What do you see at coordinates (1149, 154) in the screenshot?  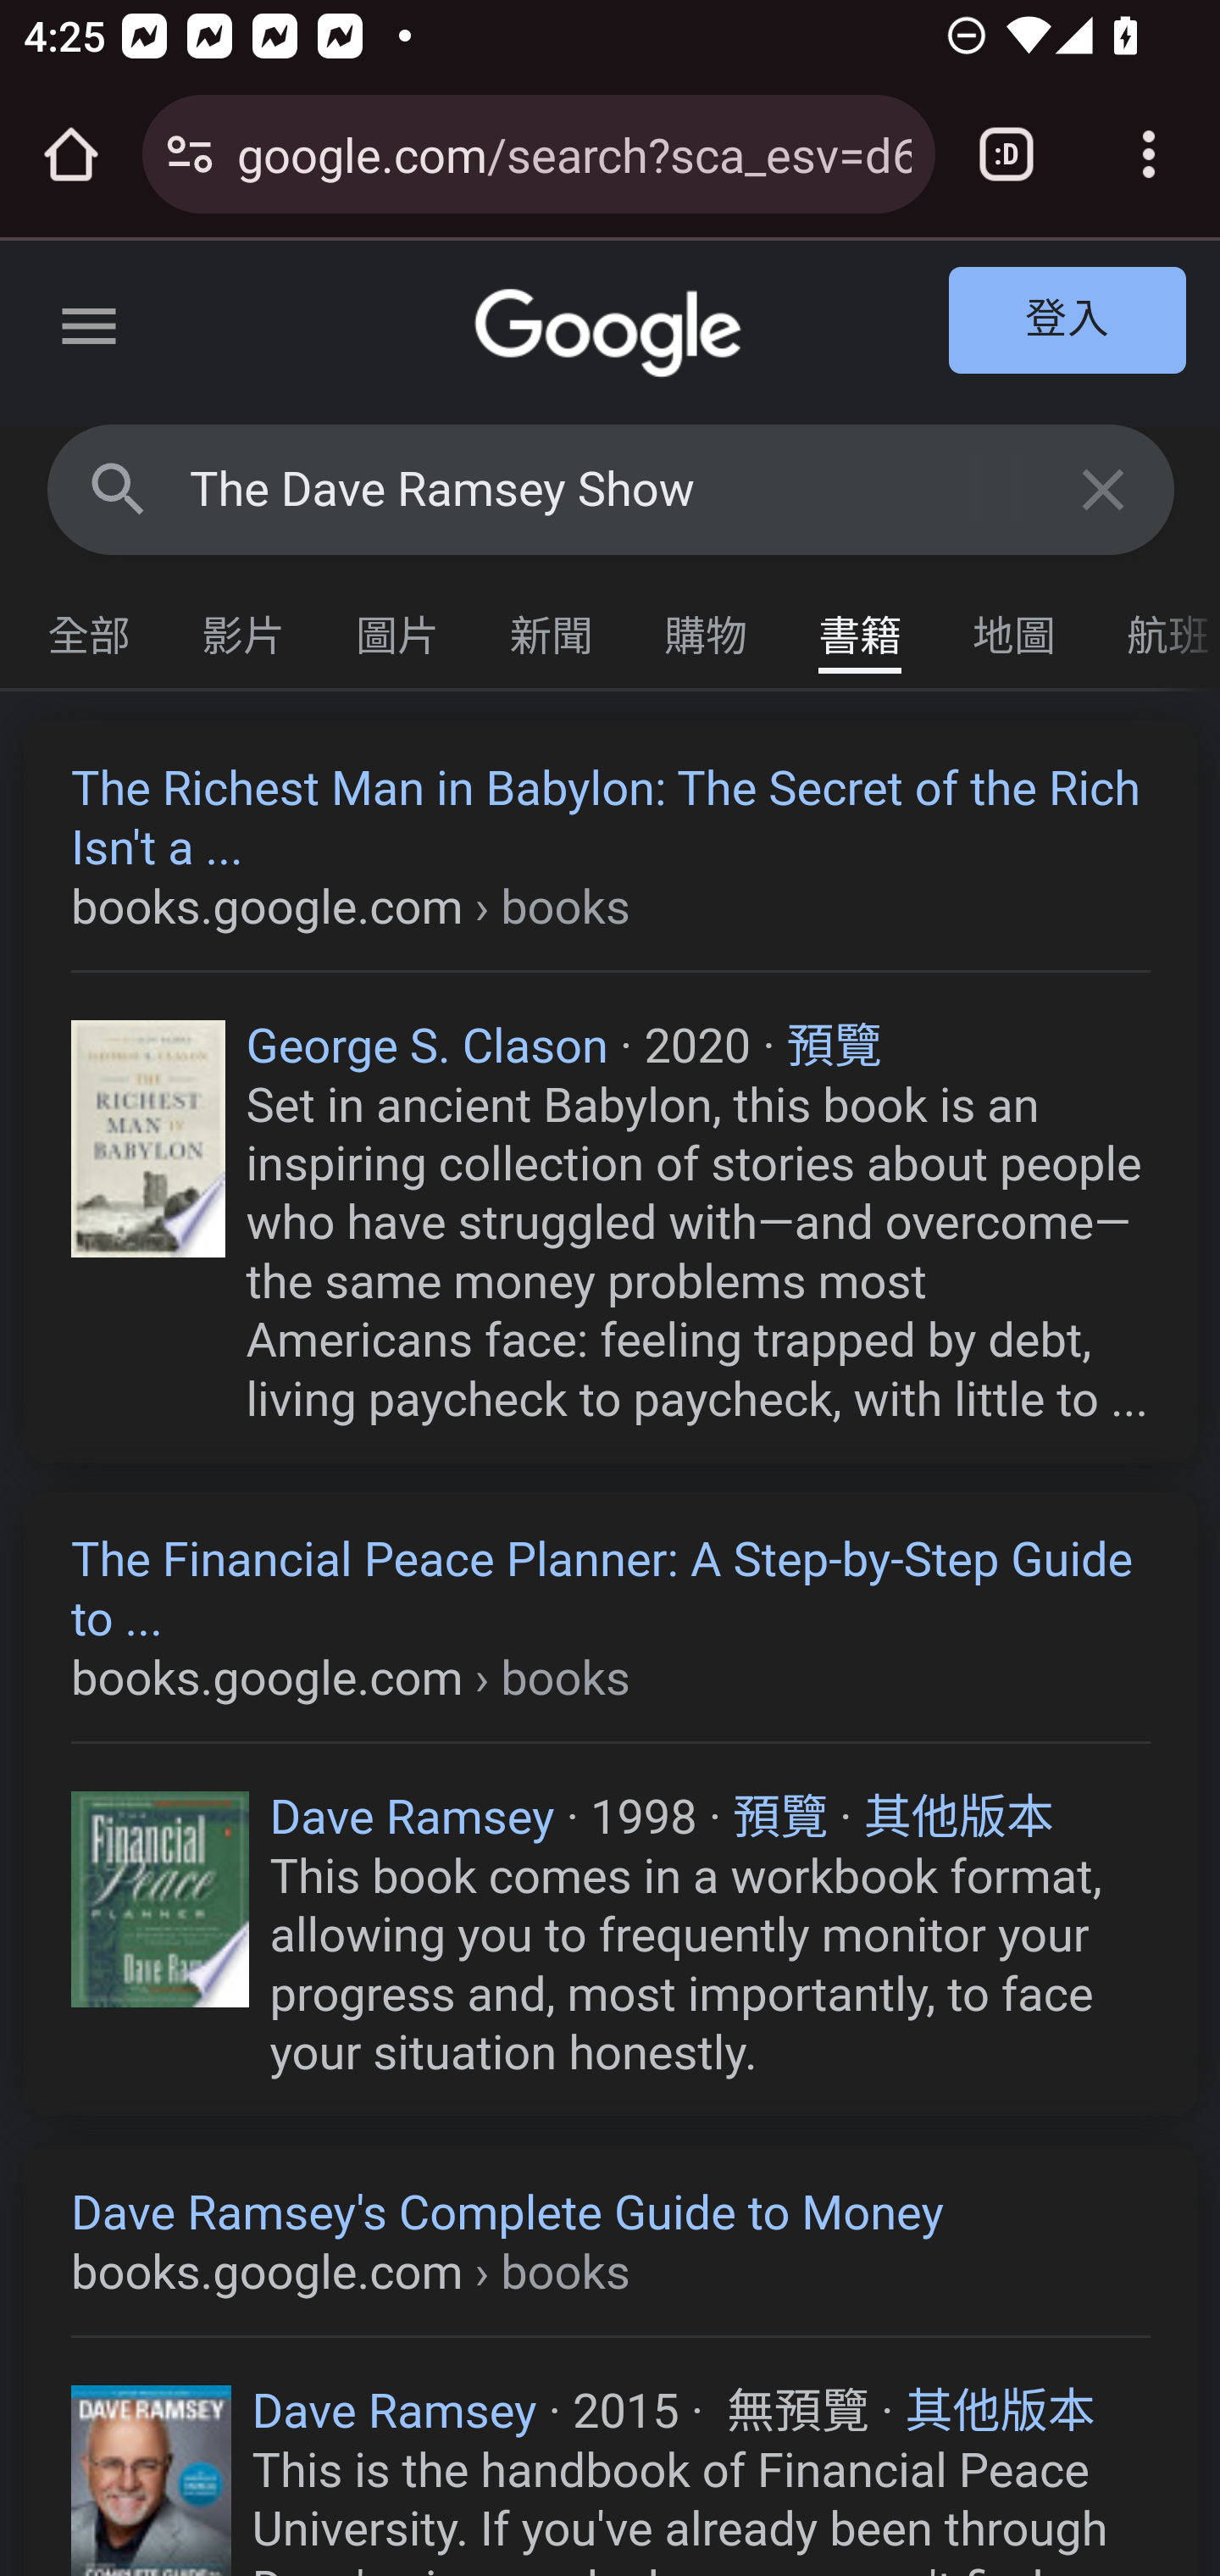 I see `Customize and control Google Chrome` at bounding box center [1149, 154].